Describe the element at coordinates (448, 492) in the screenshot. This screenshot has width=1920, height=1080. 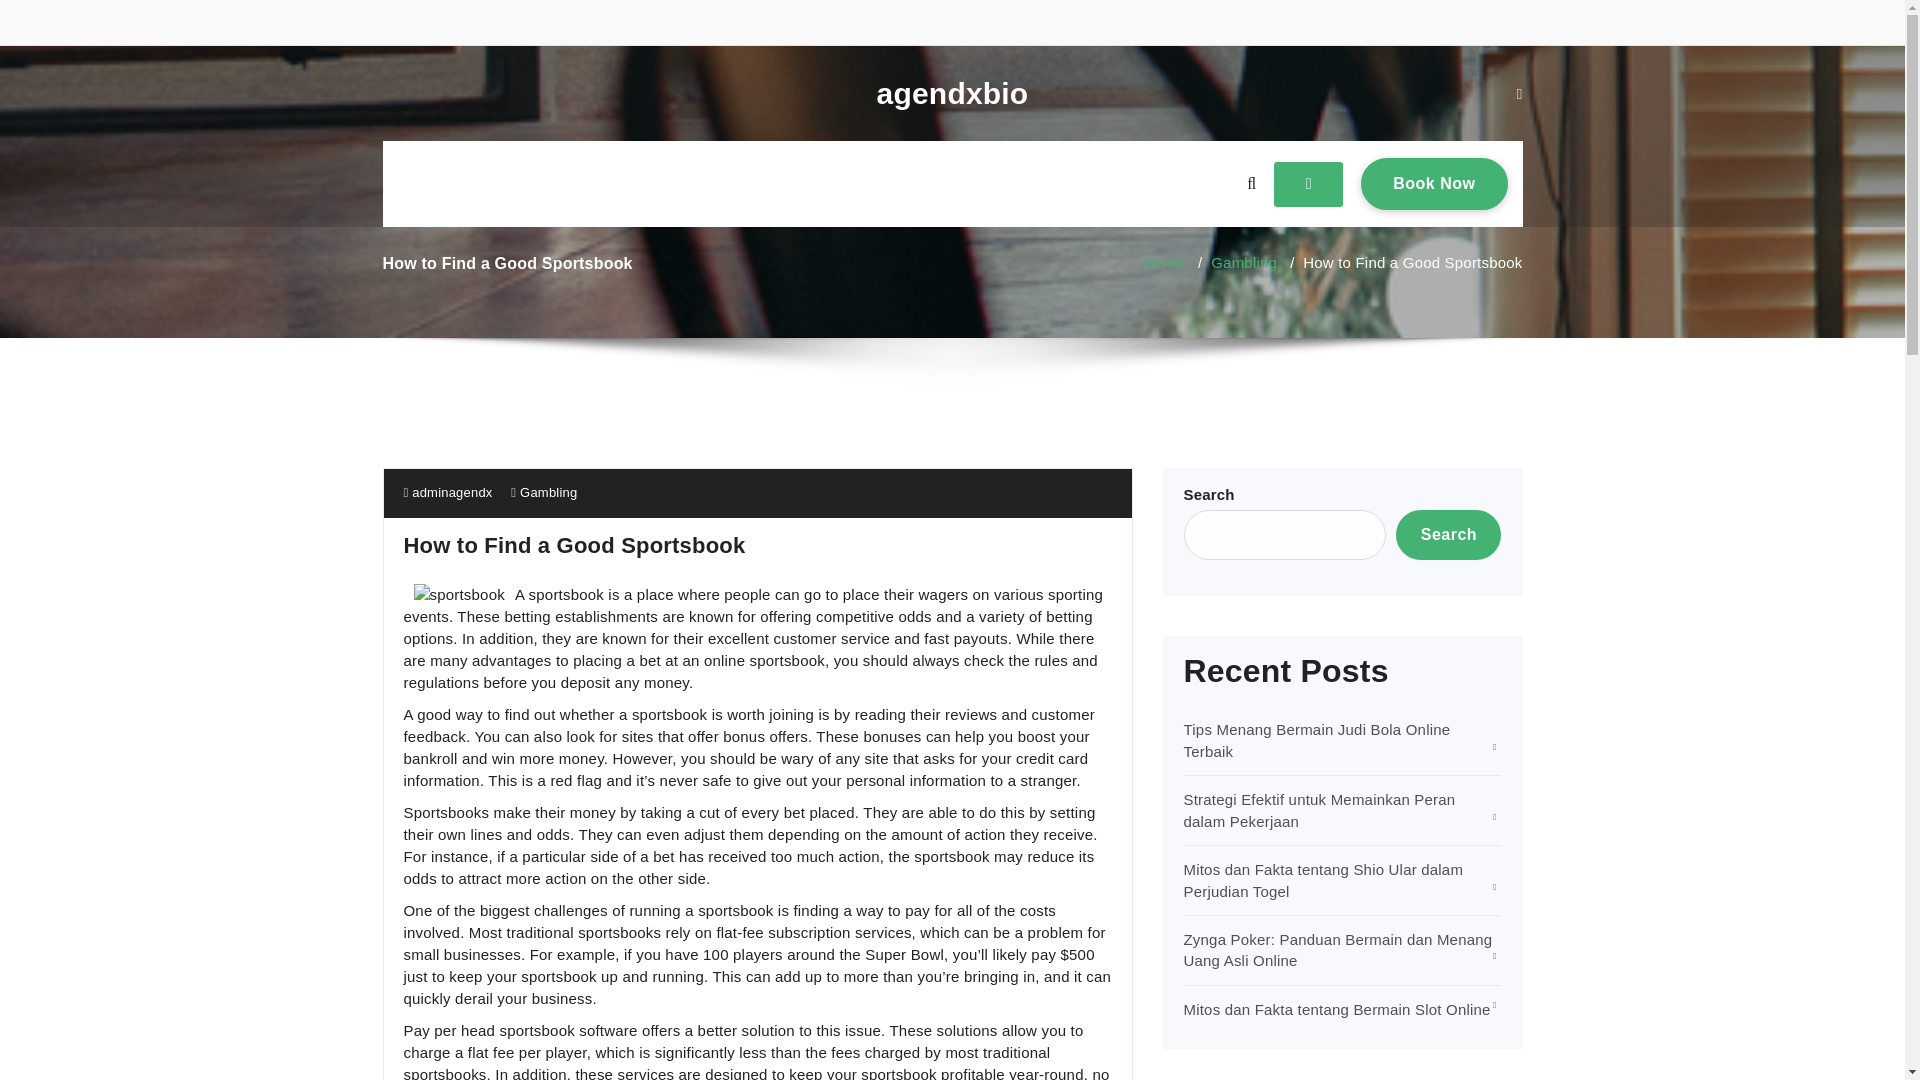
I see `adminagendx` at that location.